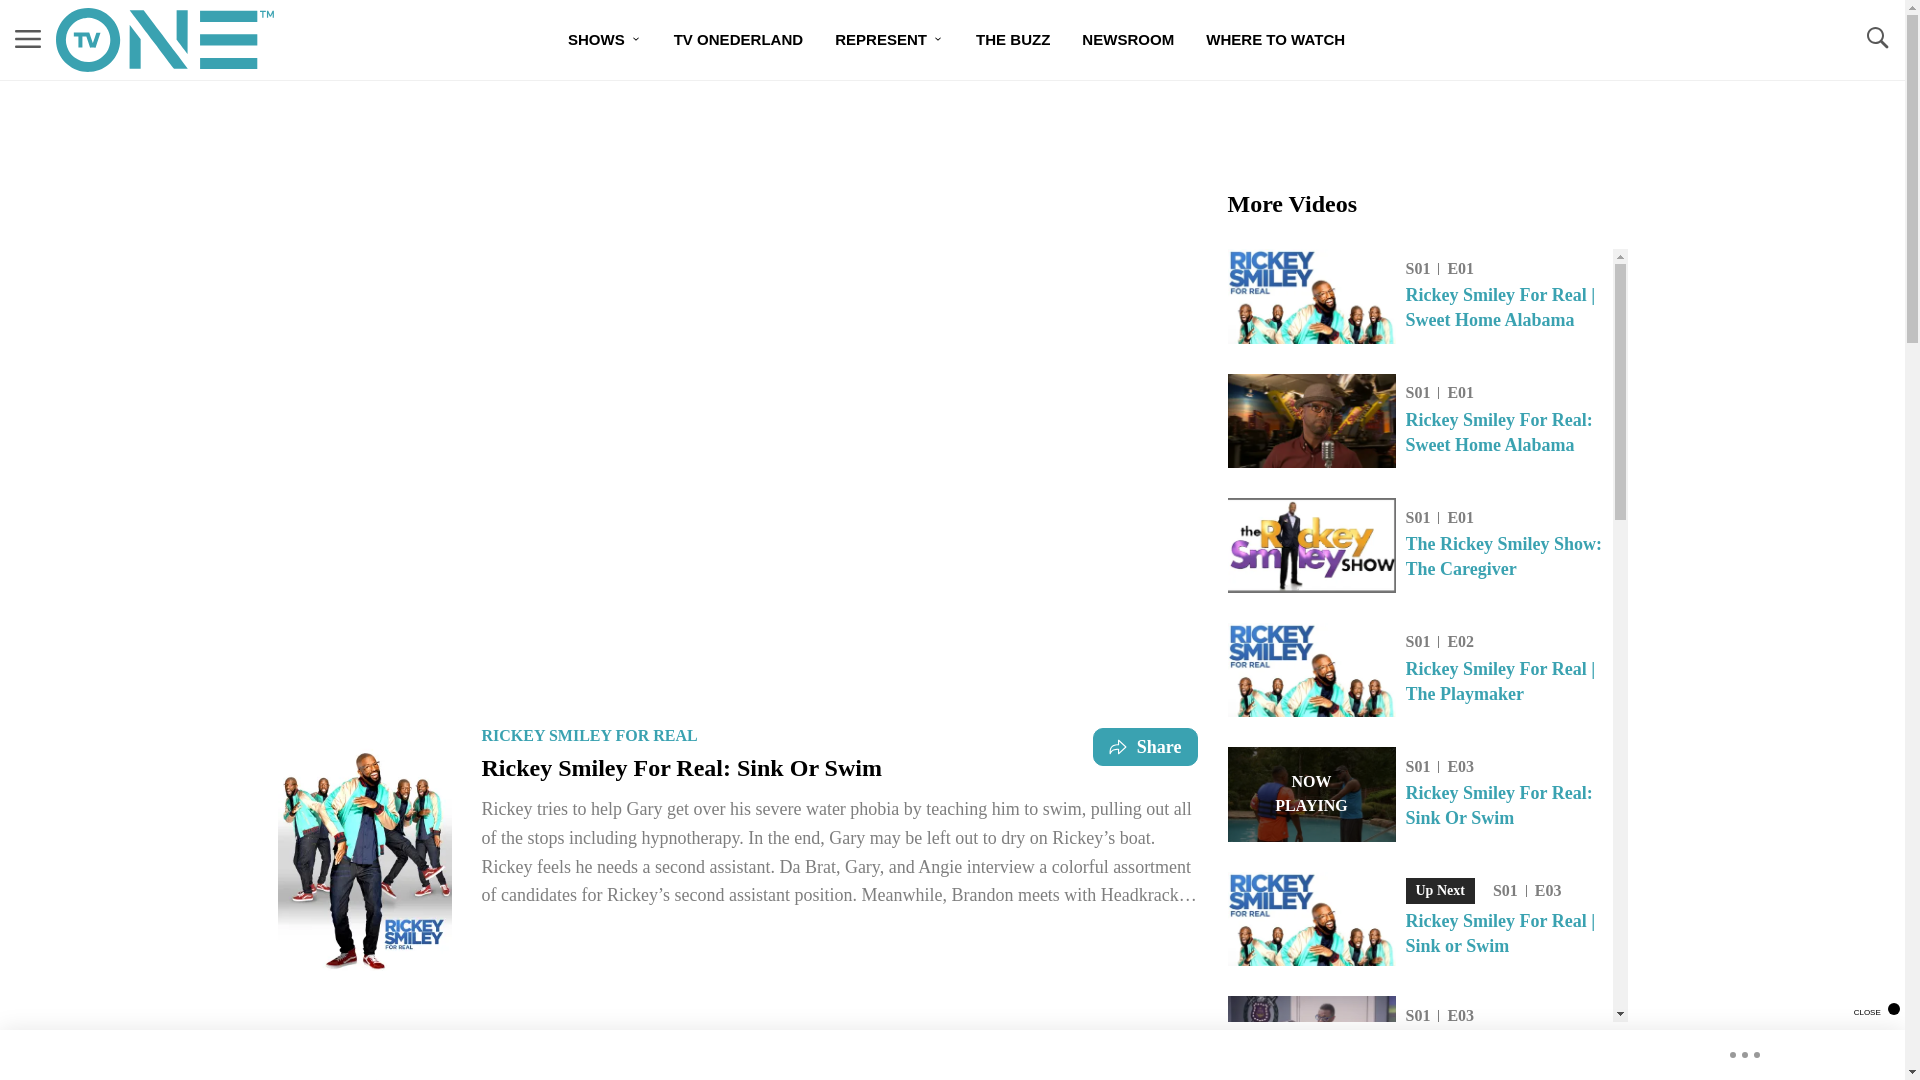 This screenshot has height=1080, width=1920. Describe the element at coordinates (1508, 805) in the screenshot. I see `NEWSROOM` at that location.